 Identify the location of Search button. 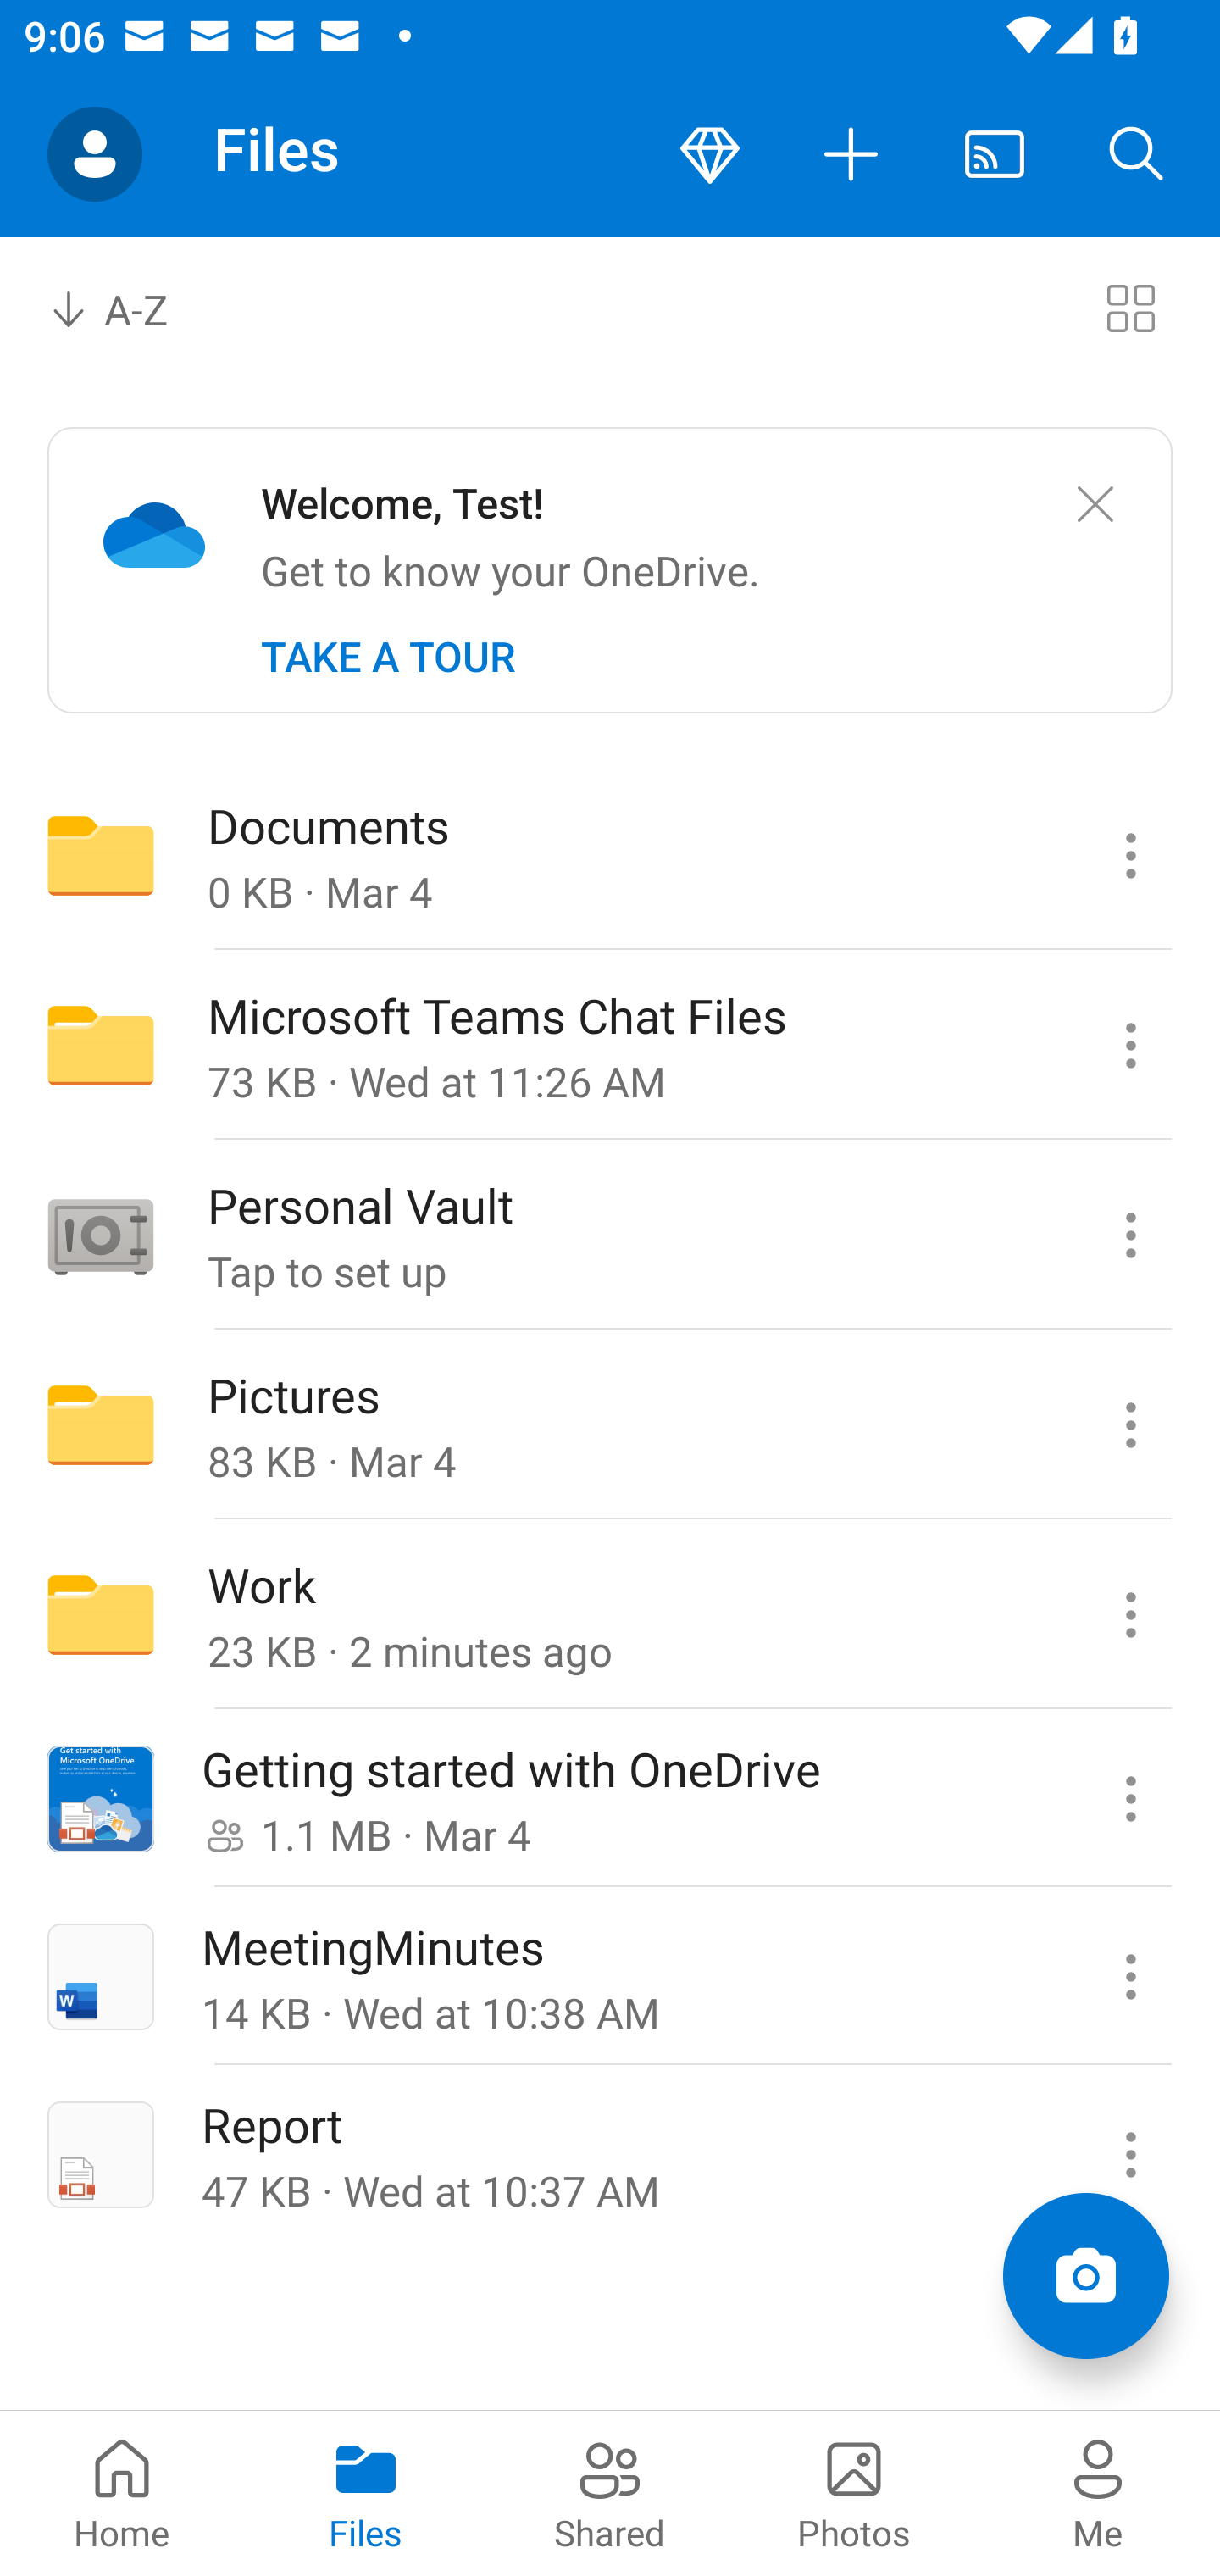
(1137, 154).